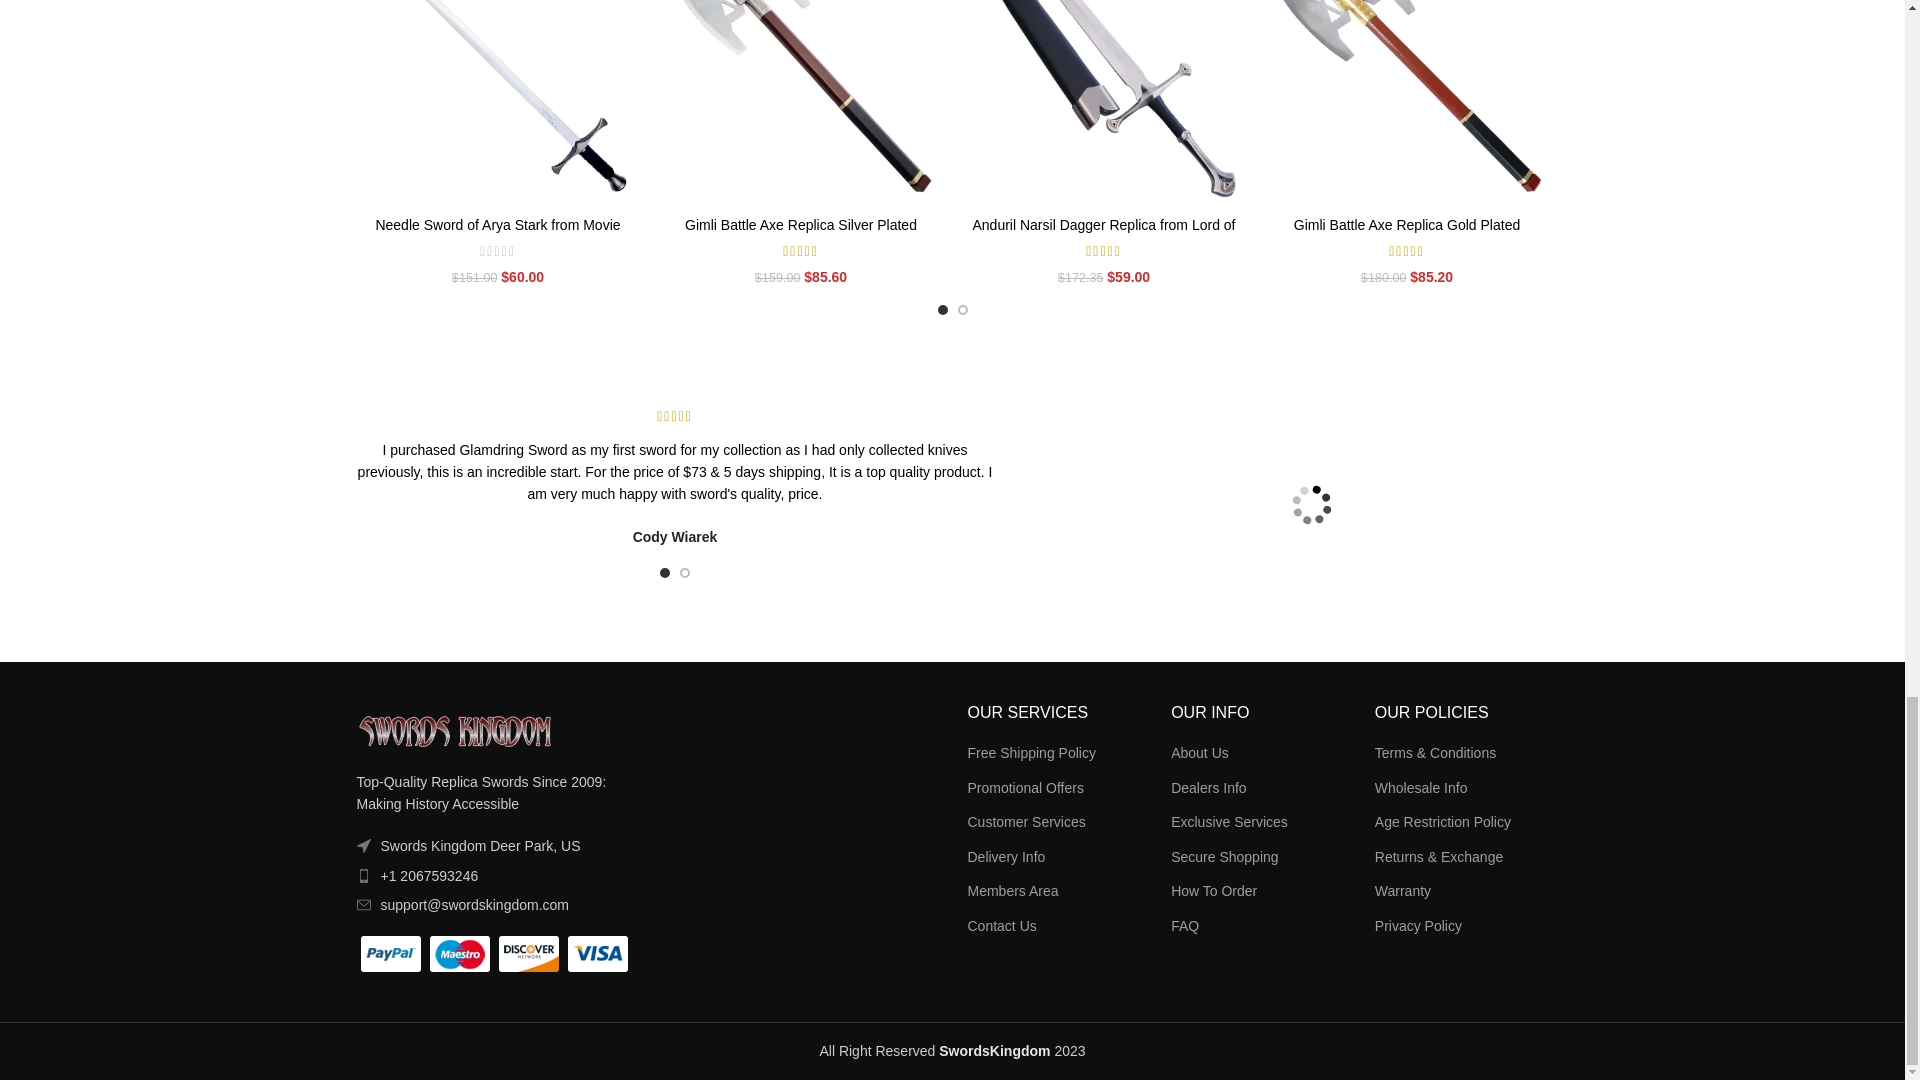 The width and height of the screenshot is (1920, 1080). I want to click on wd-phone-dark, so click(362, 876).